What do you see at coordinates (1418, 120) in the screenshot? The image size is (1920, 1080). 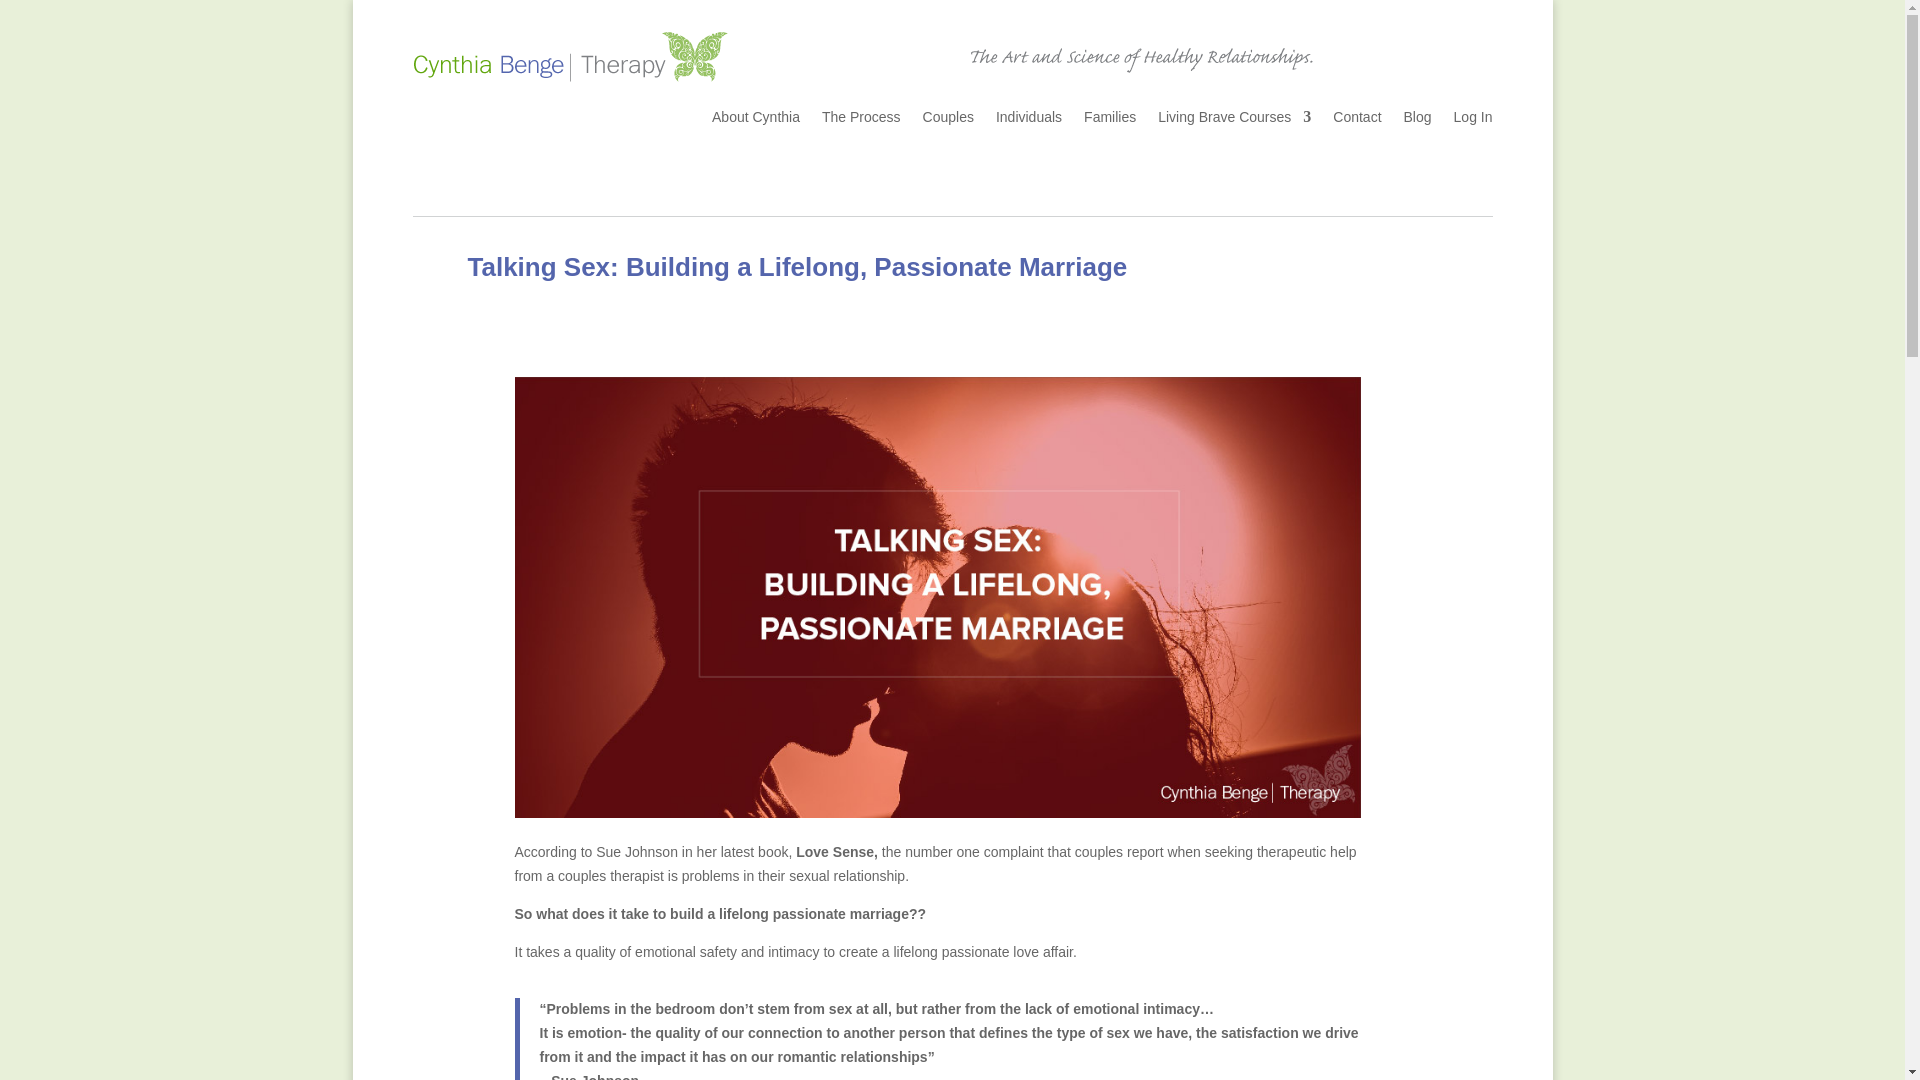 I see `Blog` at bounding box center [1418, 120].